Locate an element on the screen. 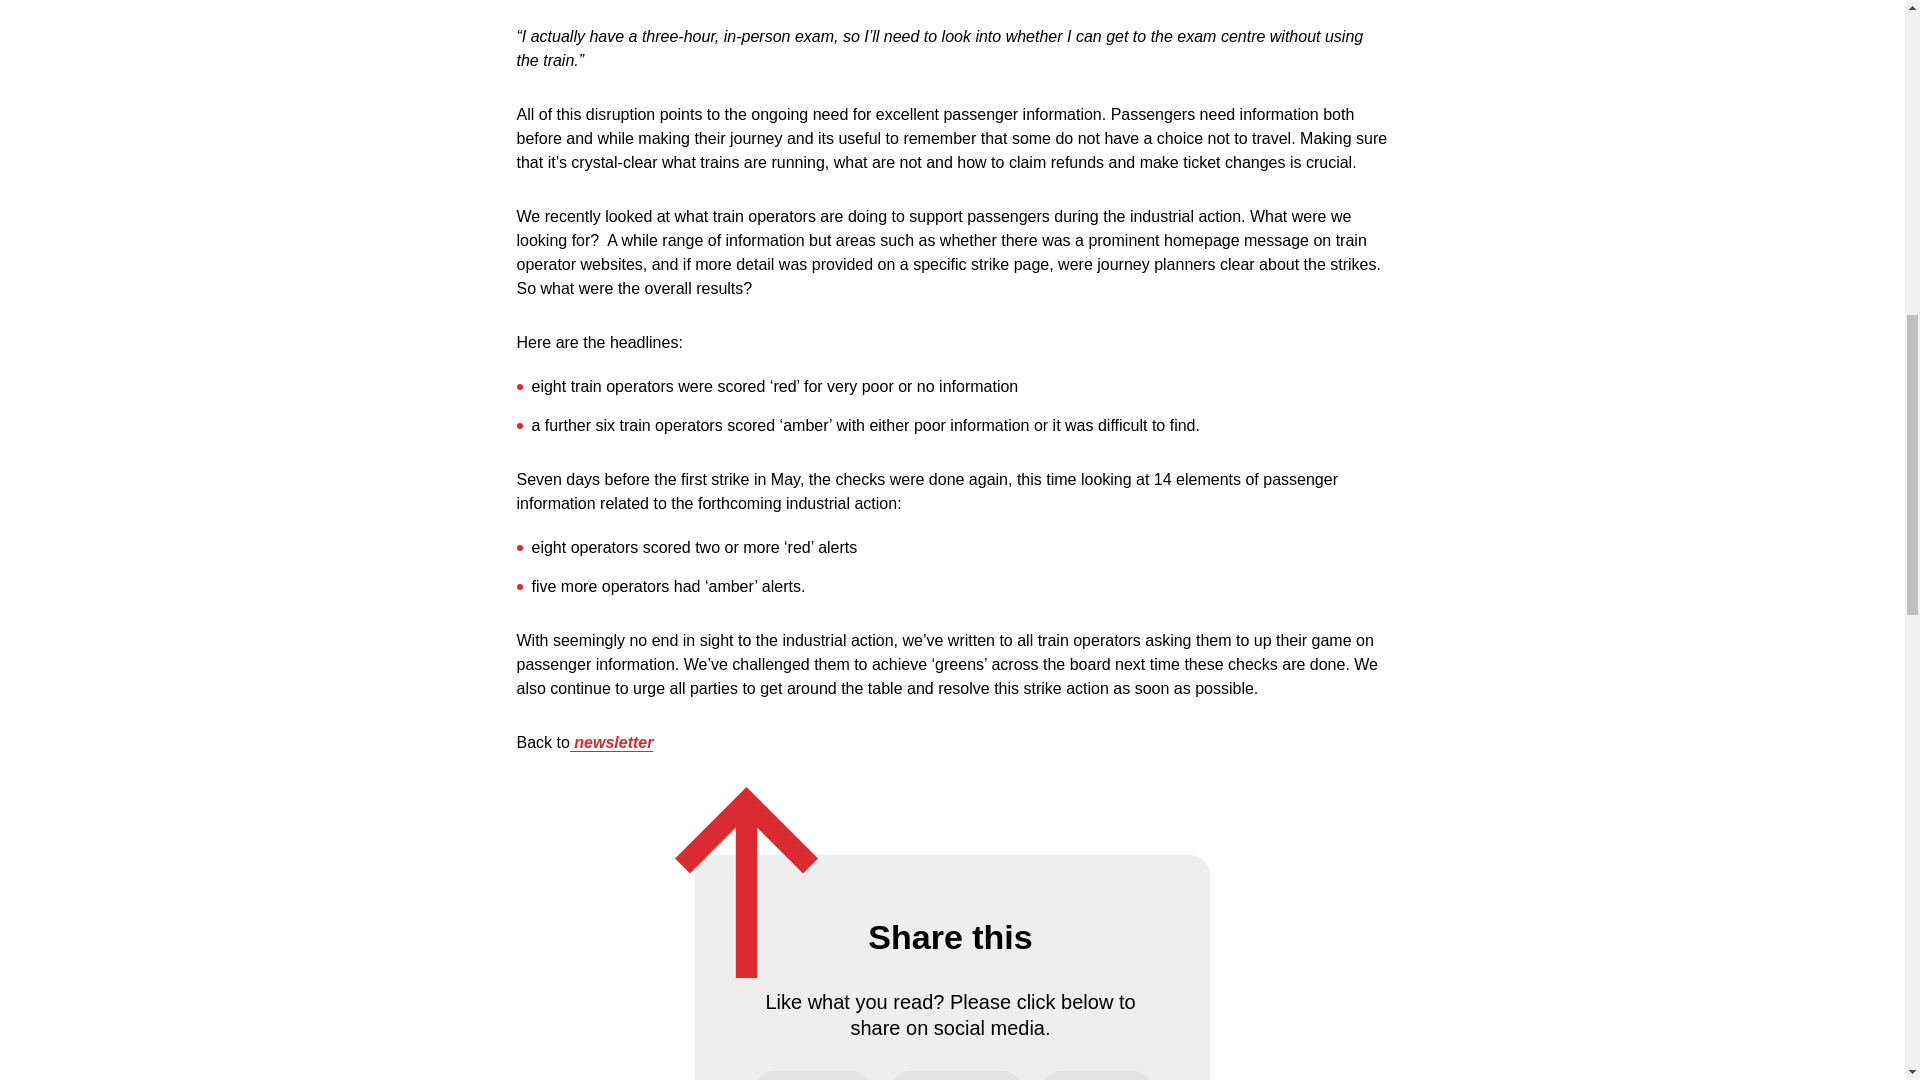 Image resolution: width=1920 pixels, height=1080 pixels. newsletter is located at coordinates (612, 742).